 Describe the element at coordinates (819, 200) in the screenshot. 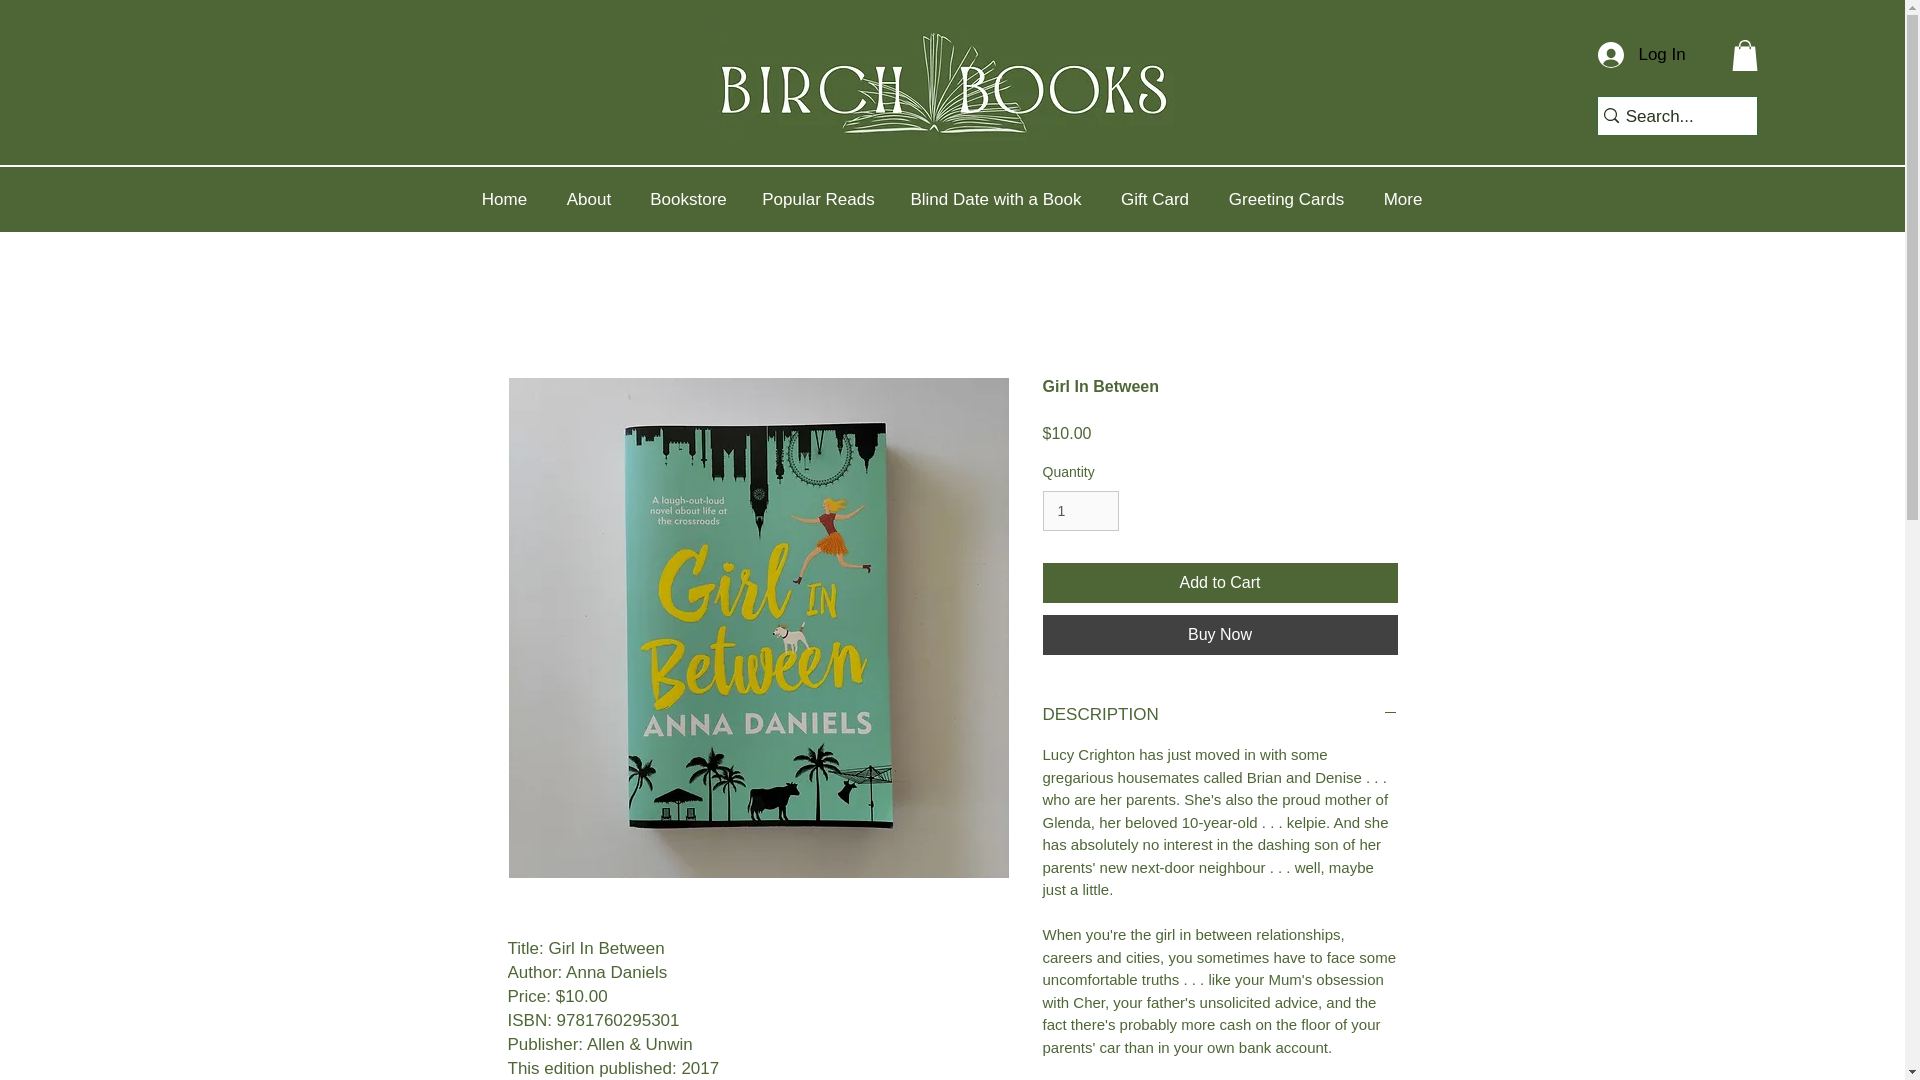

I see `Popular Reads` at that location.